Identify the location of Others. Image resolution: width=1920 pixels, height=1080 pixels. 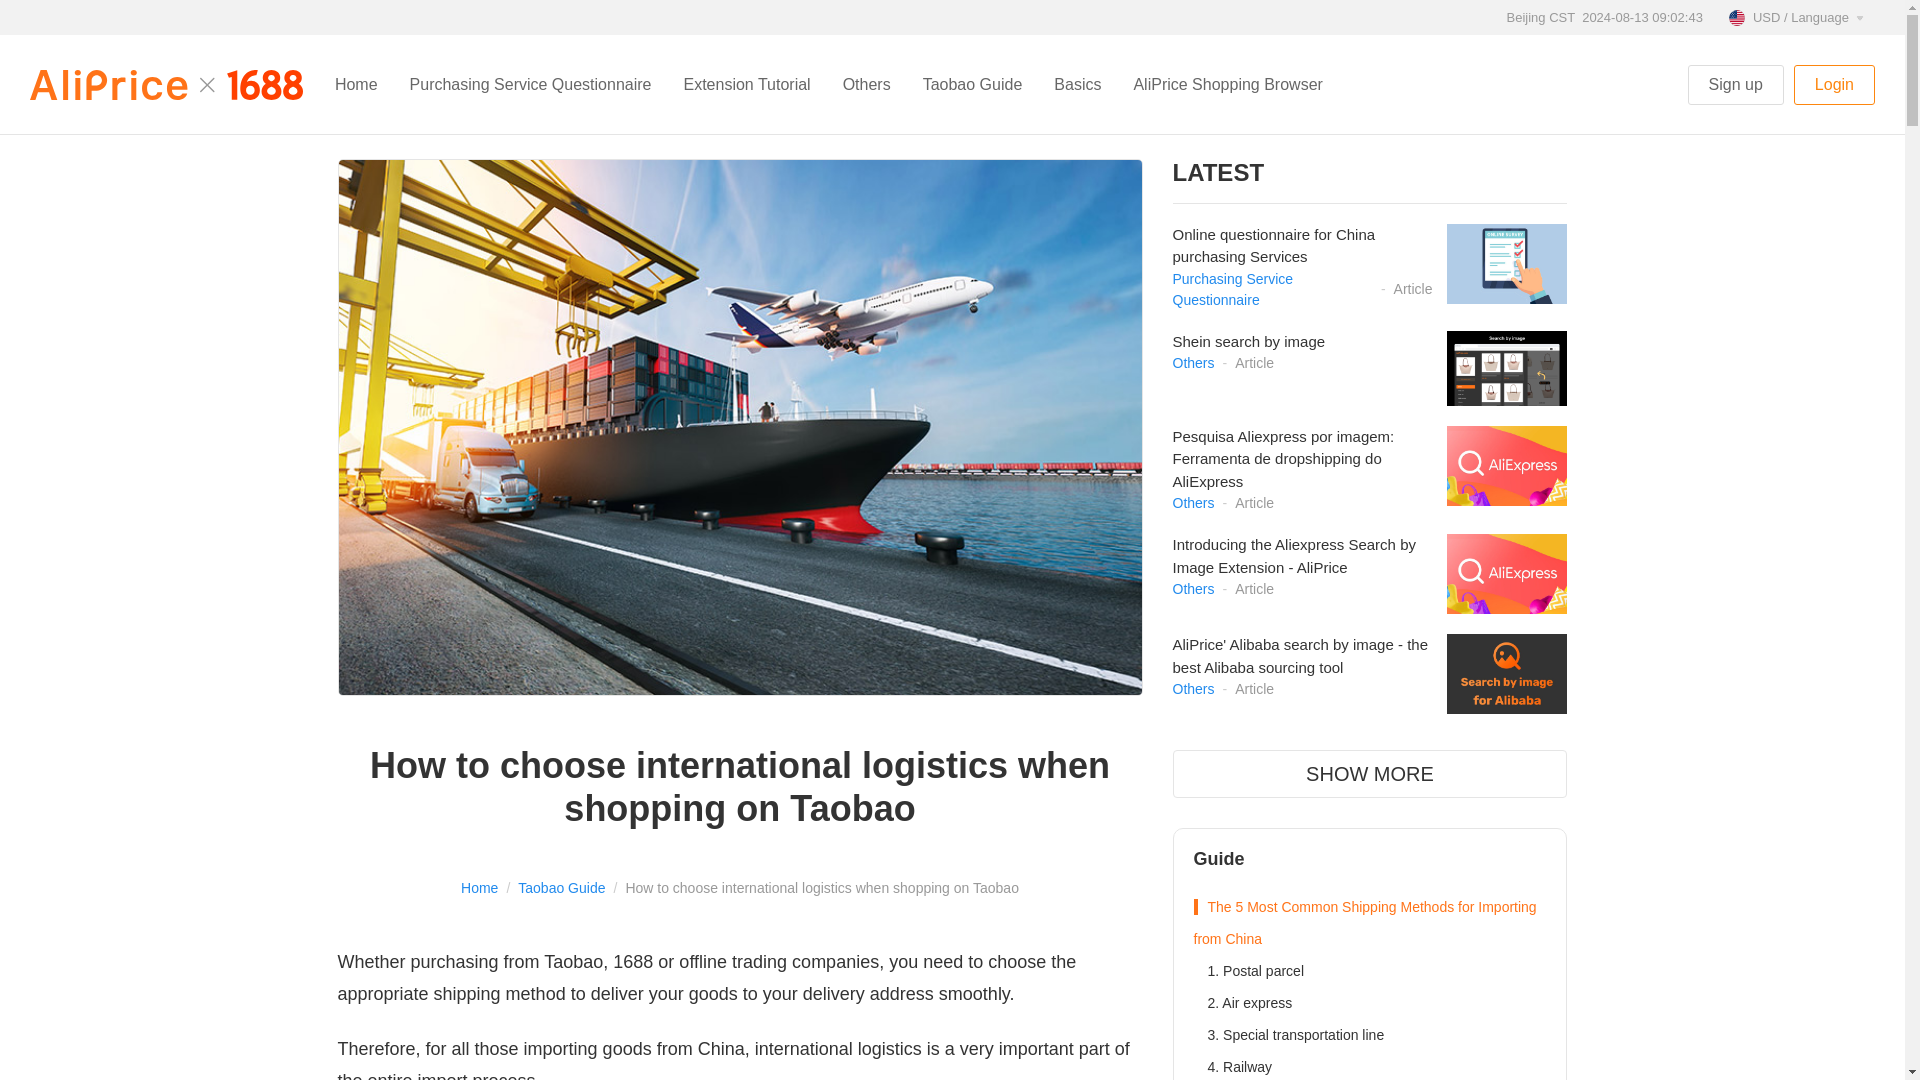
(866, 84).